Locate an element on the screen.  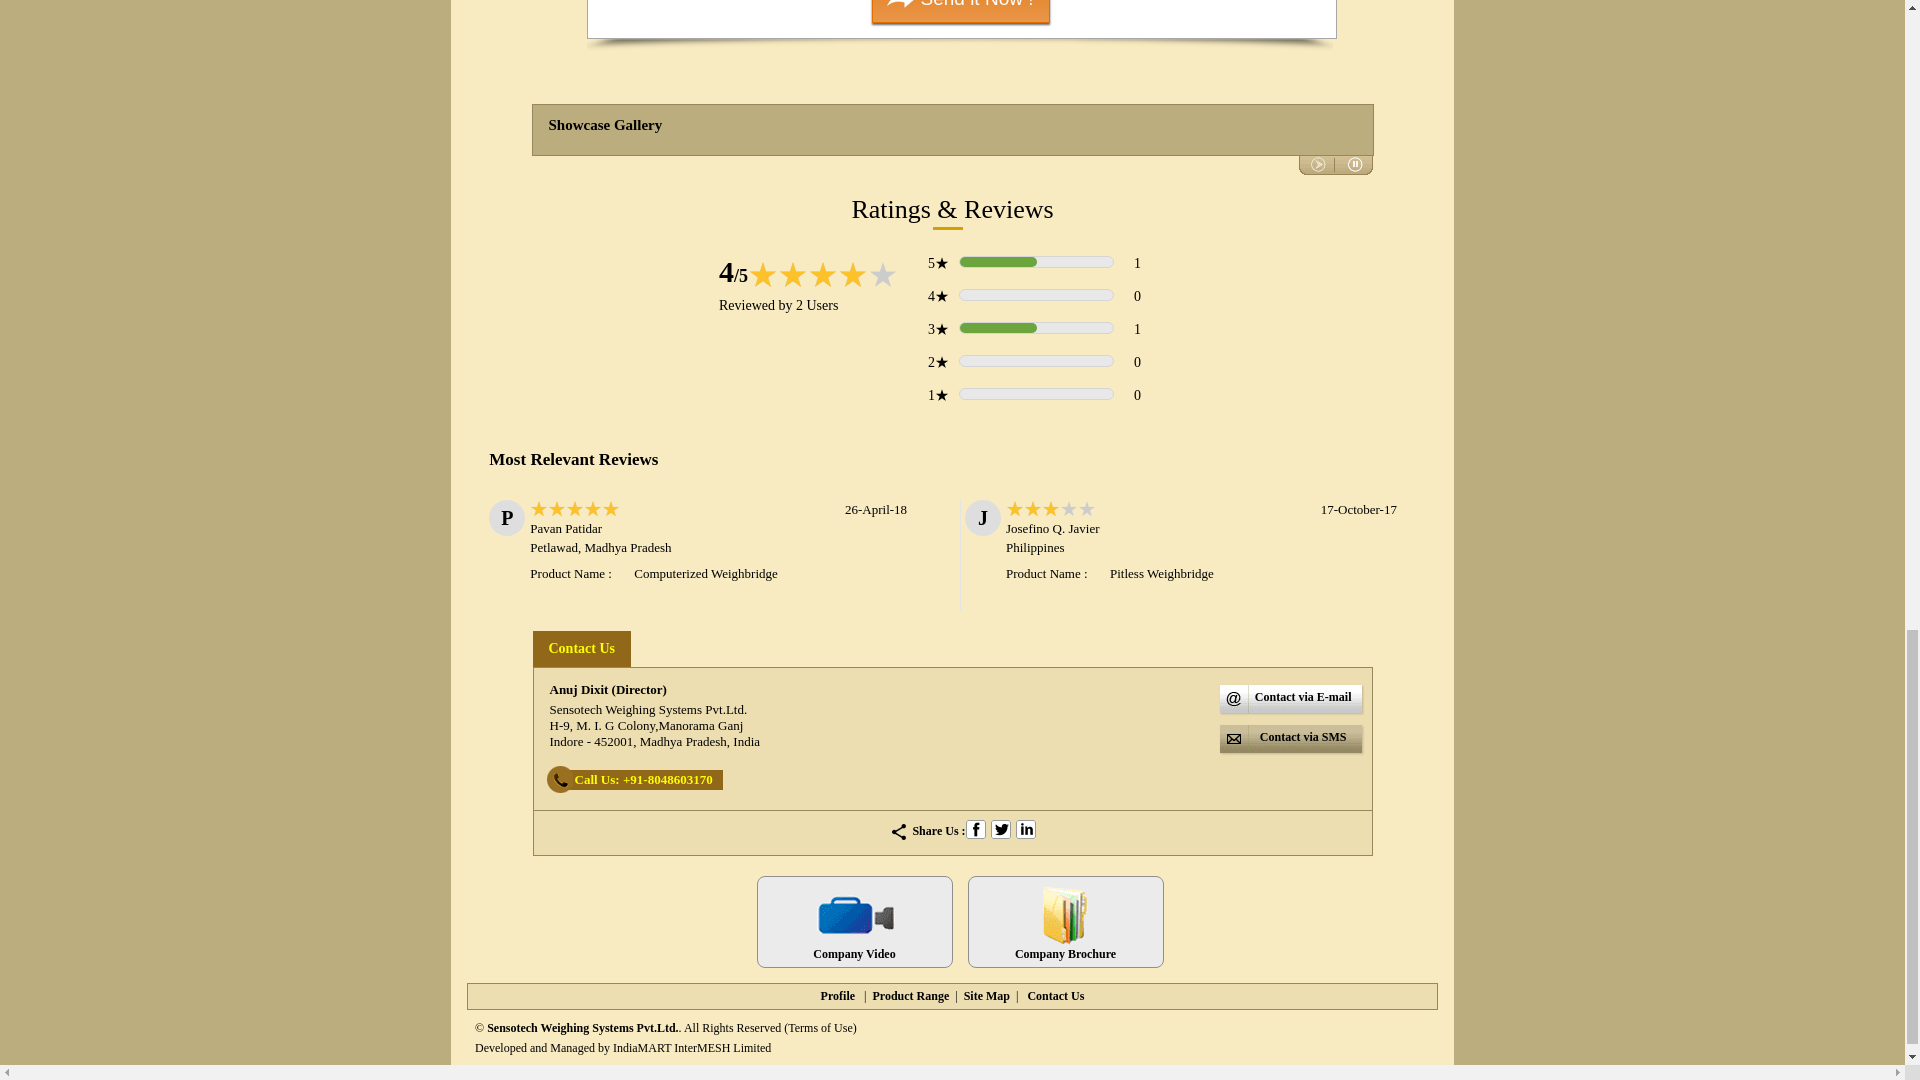
Company Brochure is located at coordinates (1065, 921).